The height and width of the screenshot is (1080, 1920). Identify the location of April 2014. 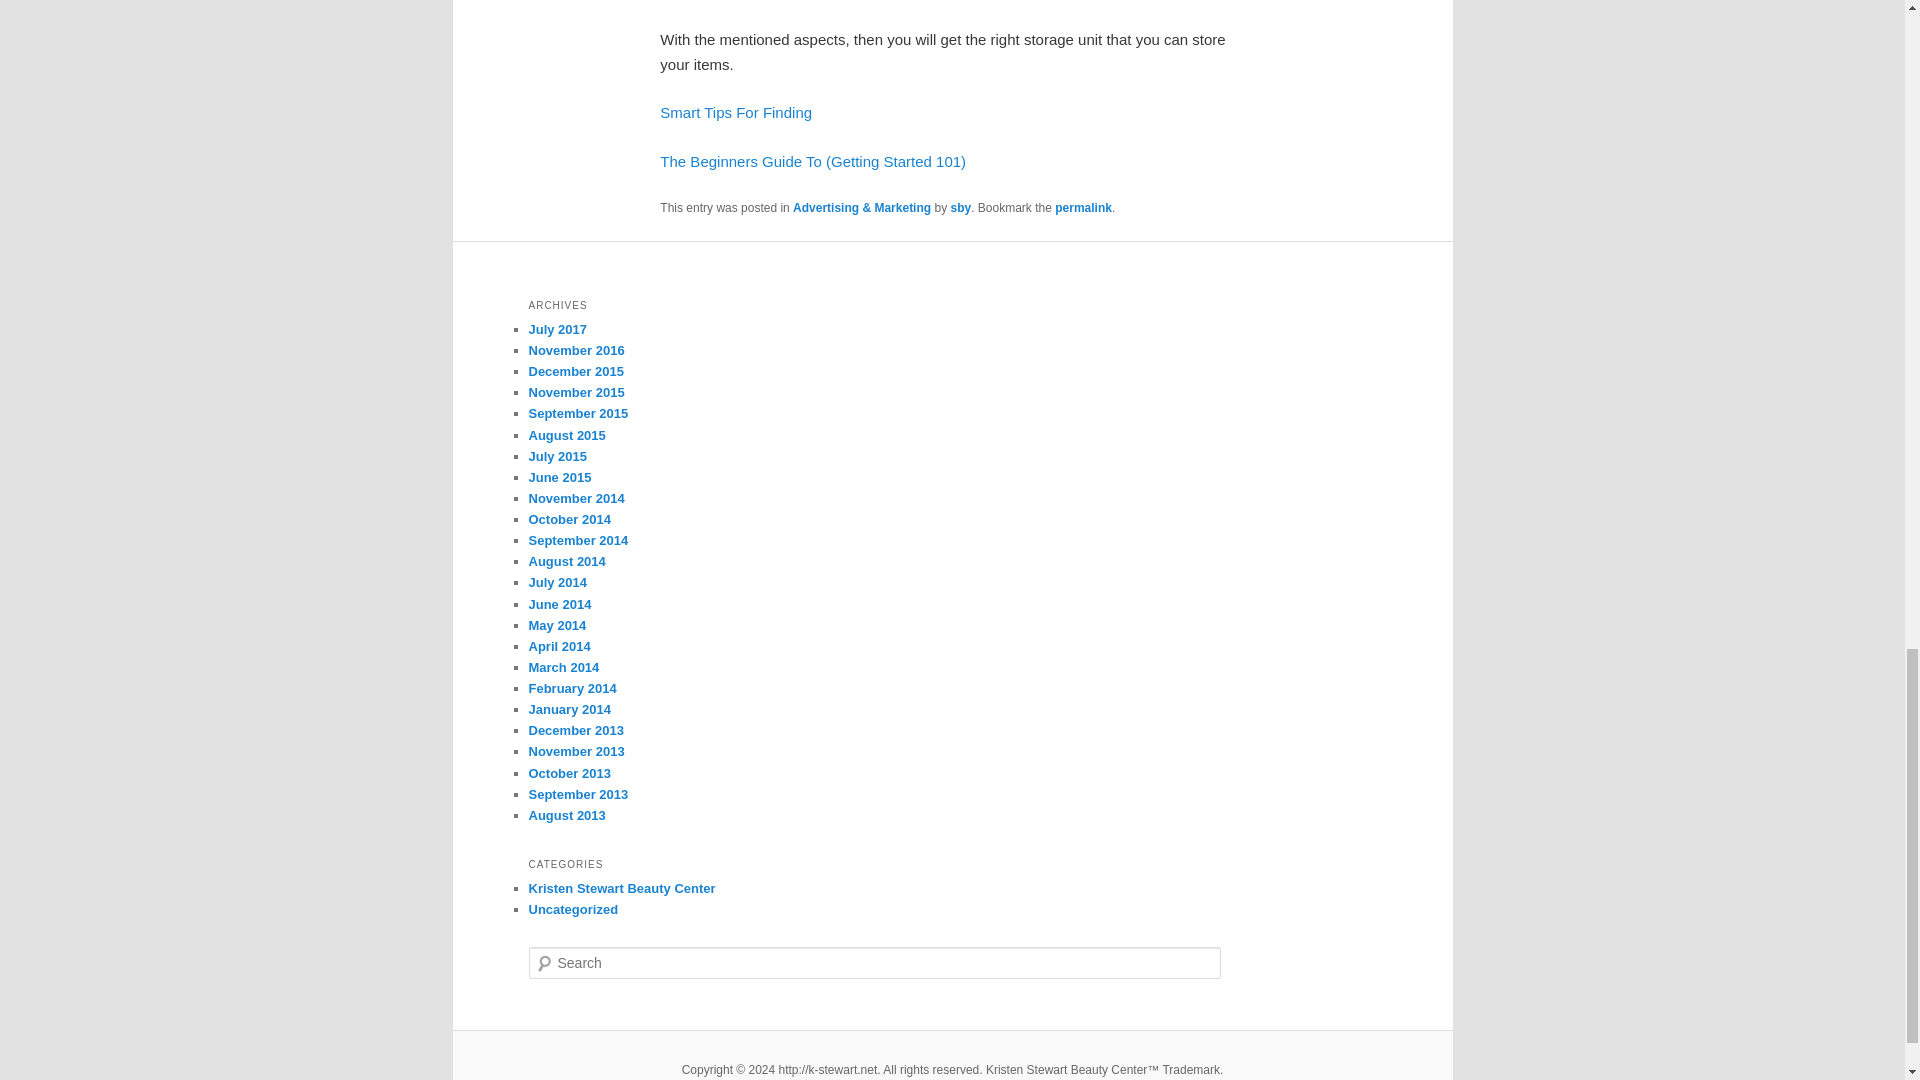
(558, 646).